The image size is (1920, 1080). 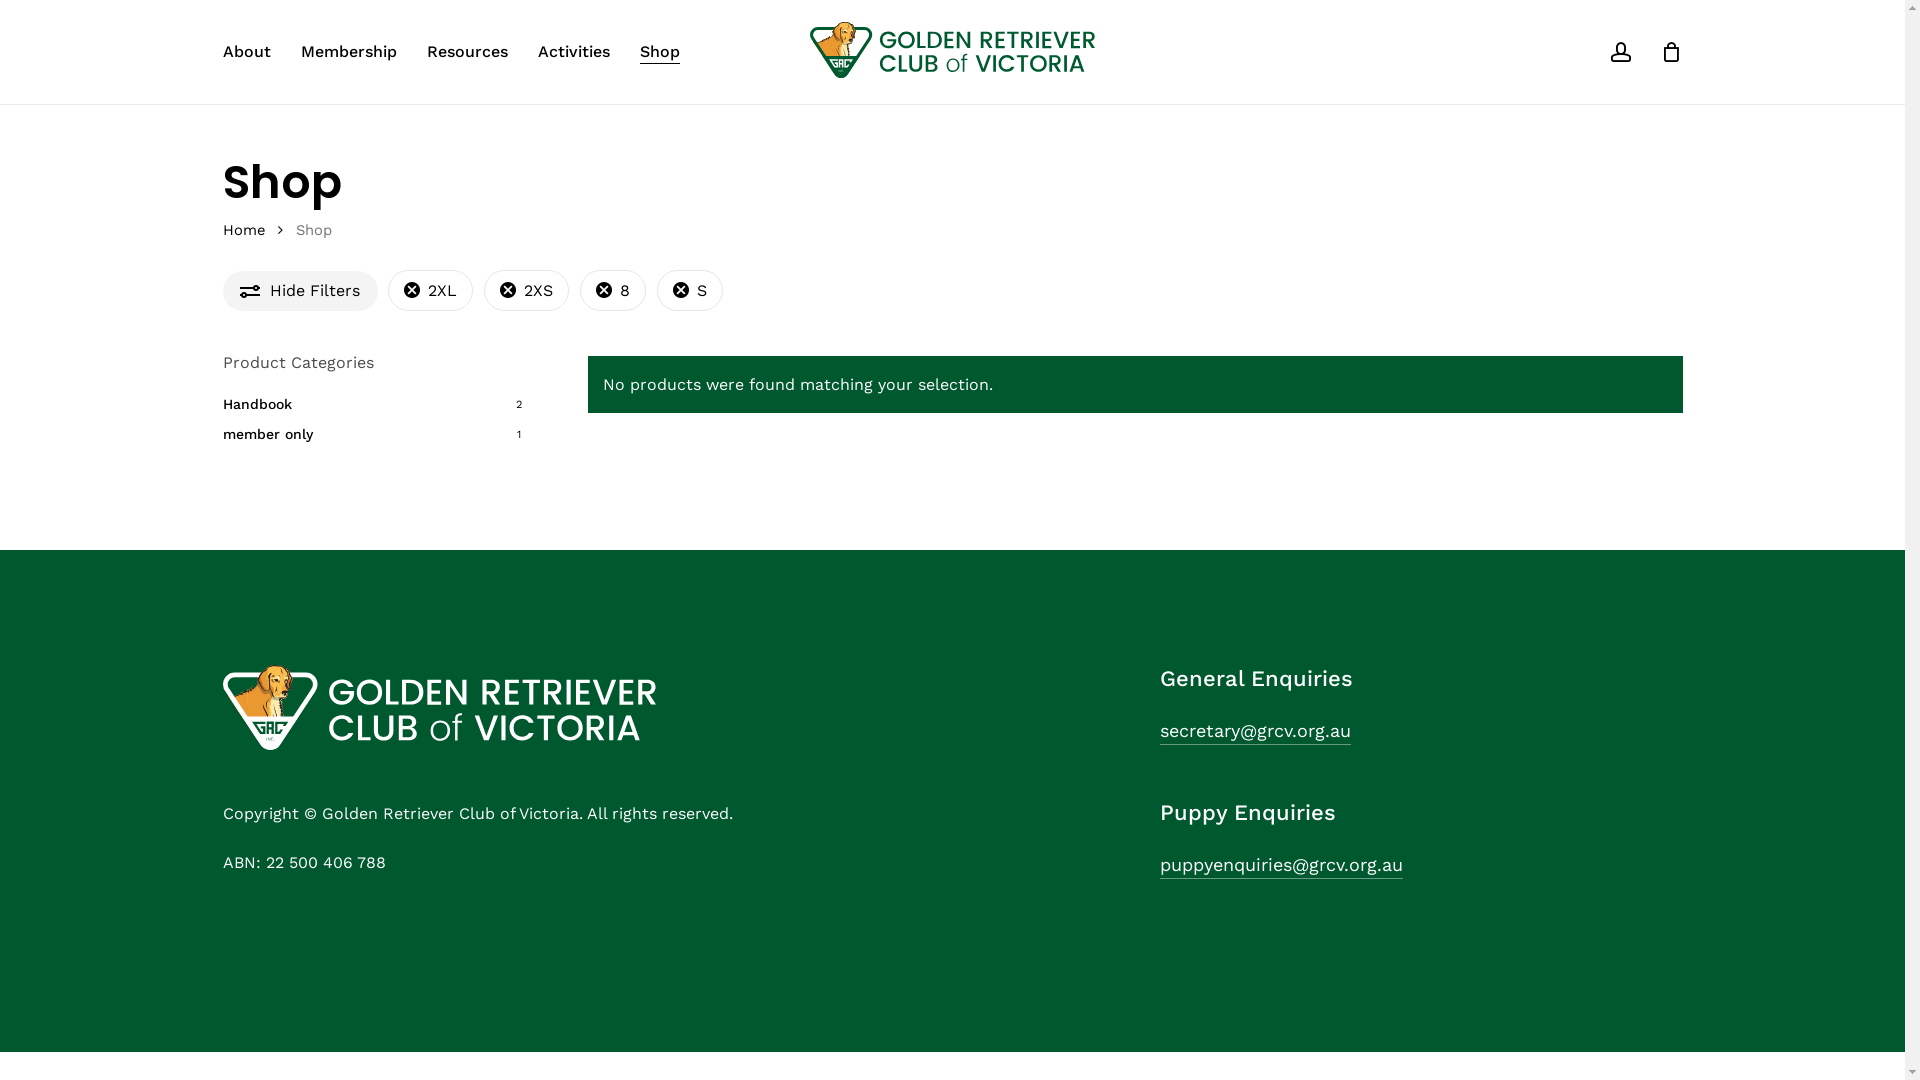 What do you see at coordinates (300, 291) in the screenshot?
I see `Hide
Filters` at bounding box center [300, 291].